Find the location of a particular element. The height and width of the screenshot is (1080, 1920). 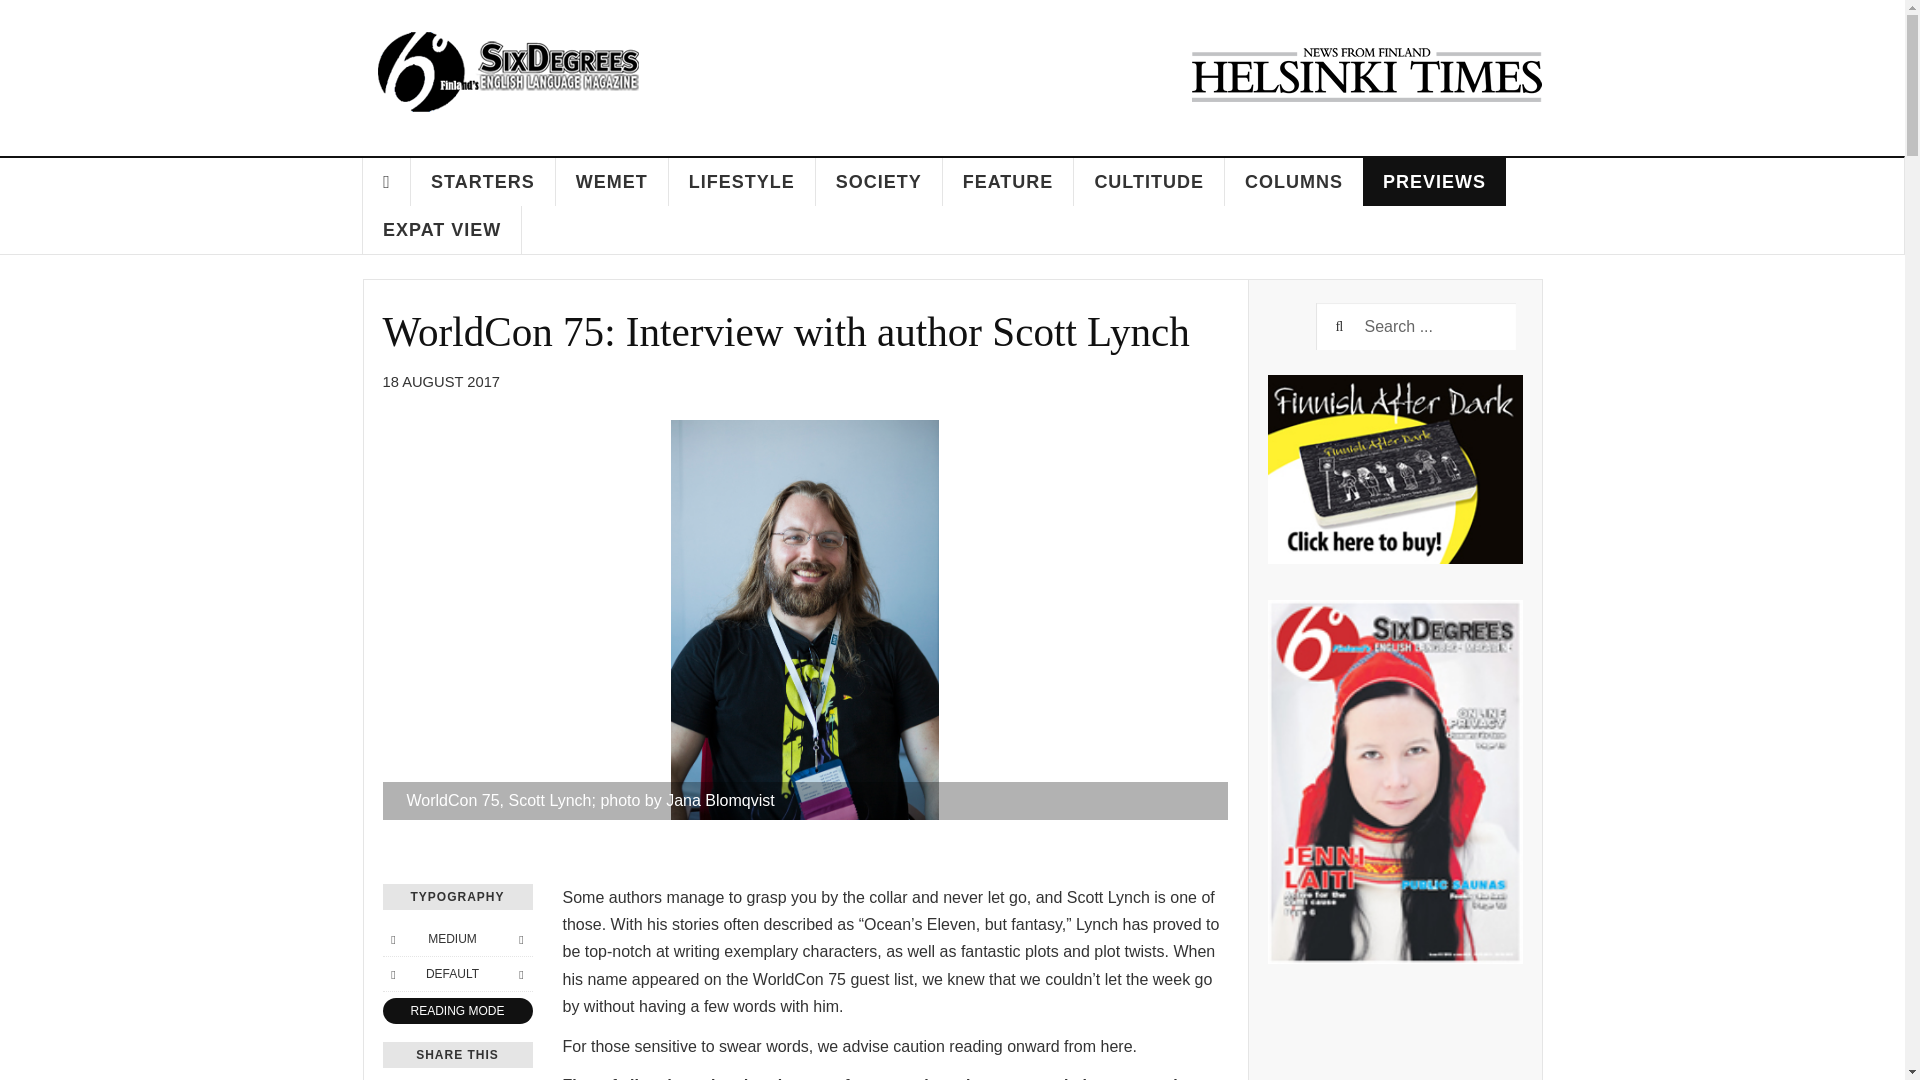

STARTERS is located at coordinates (483, 182).